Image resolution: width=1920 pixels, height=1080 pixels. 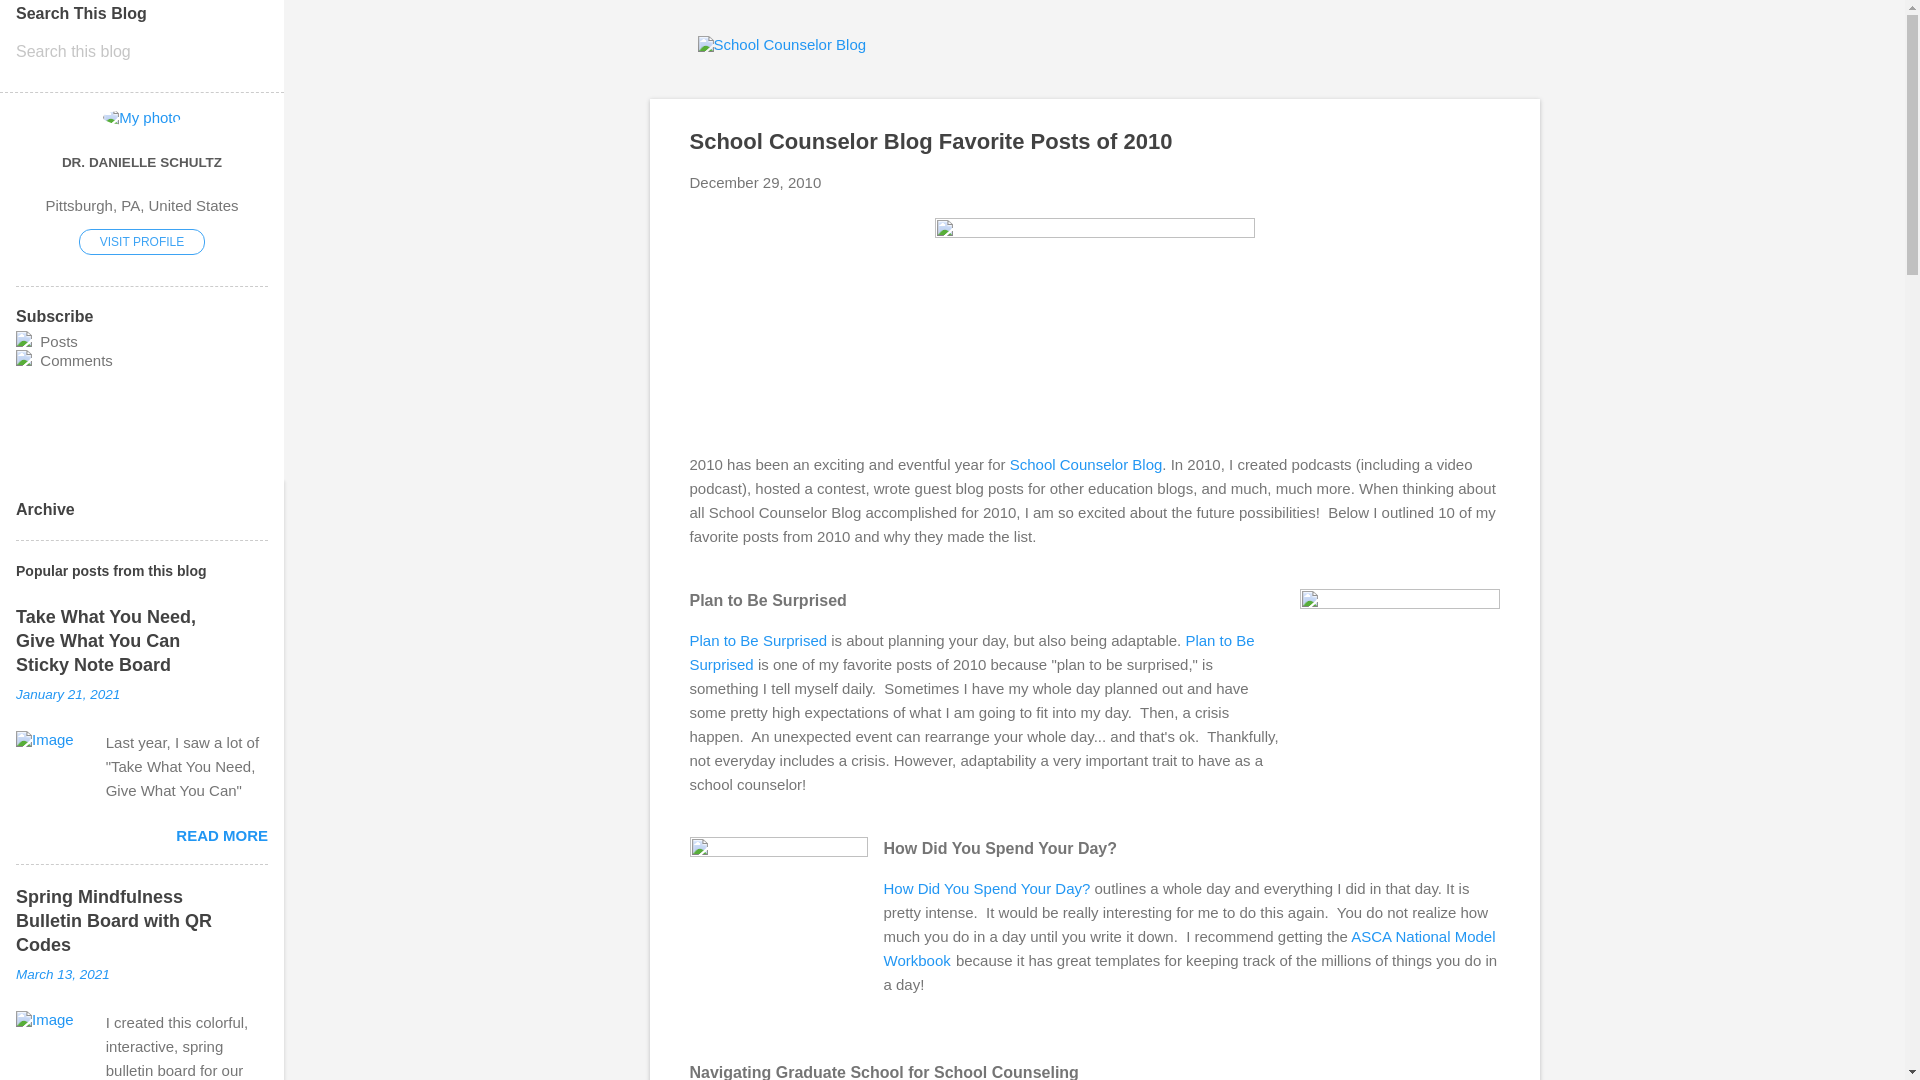 What do you see at coordinates (755, 182) in the screenshot?
I see `permanent link` at bounding box center [755, 182].